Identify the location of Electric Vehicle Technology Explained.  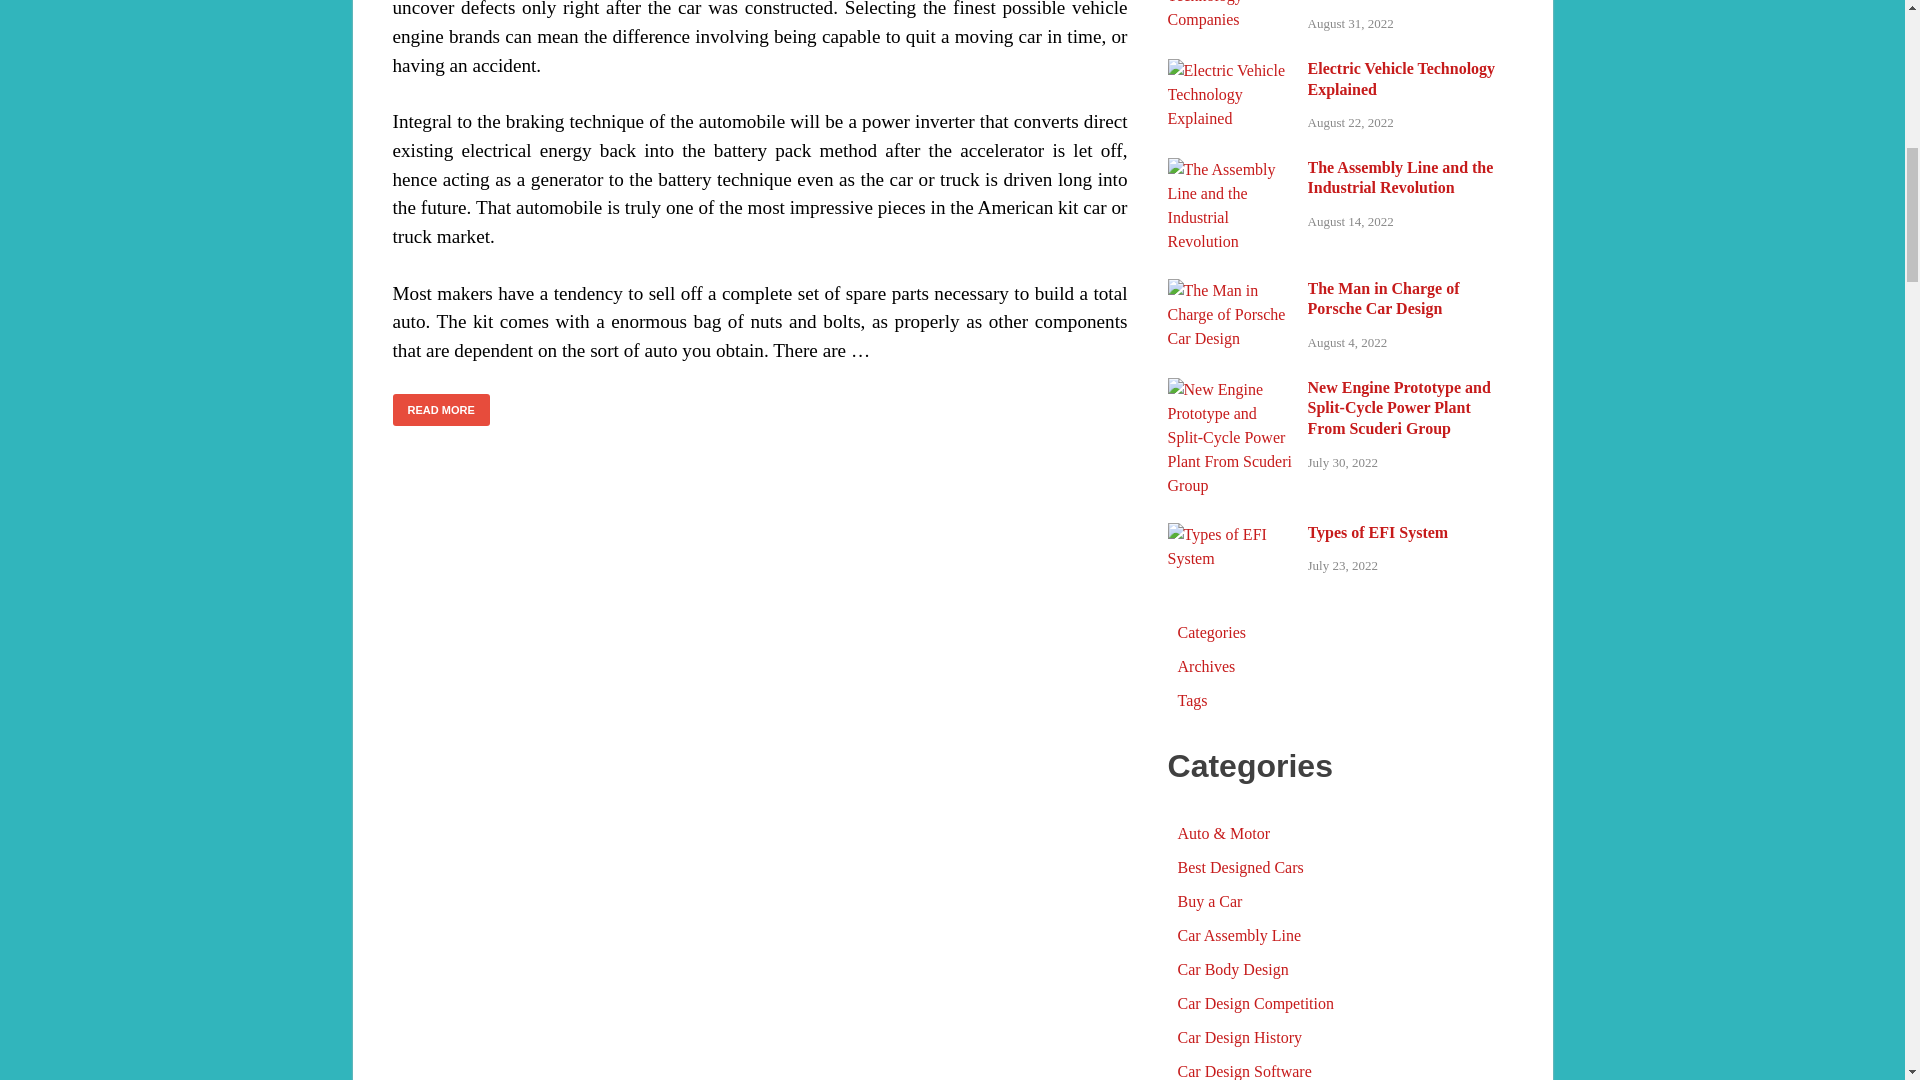
(1230, 180).